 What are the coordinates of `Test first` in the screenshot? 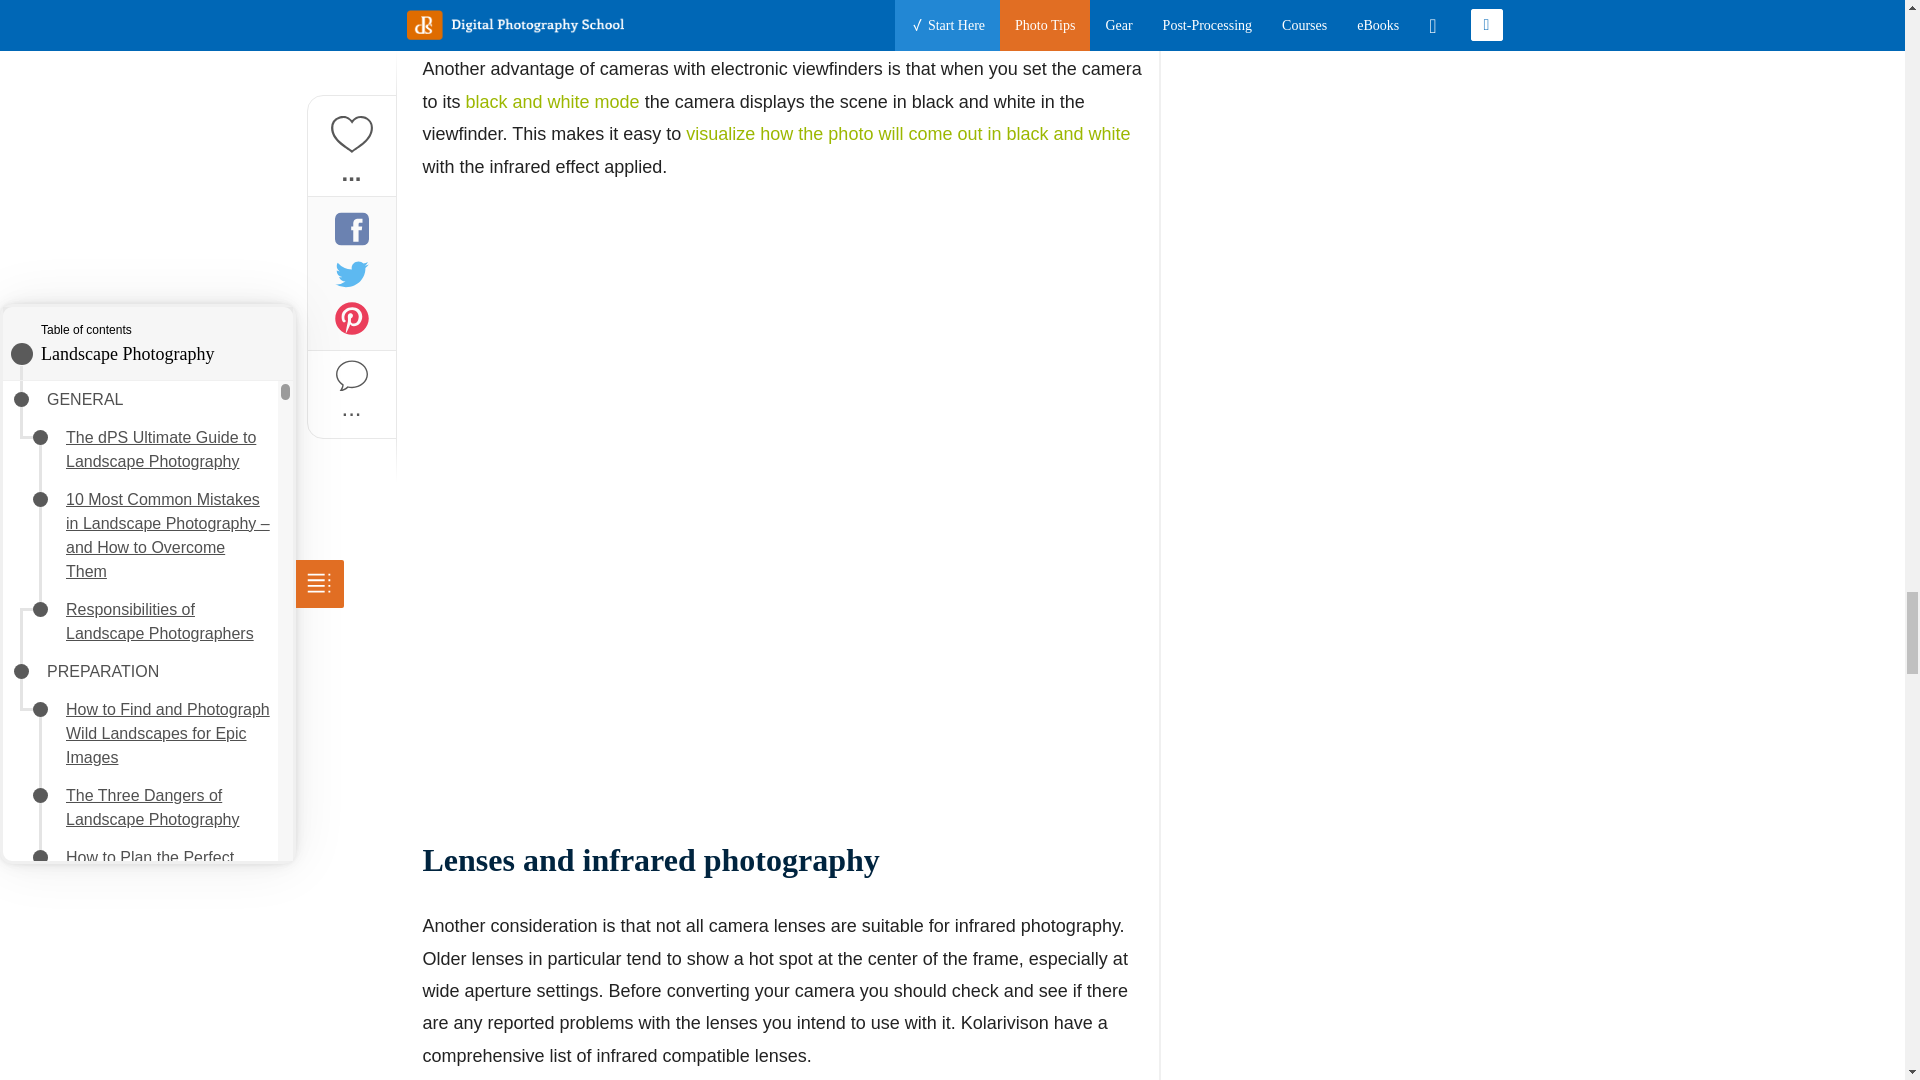 It's located at (114, 420).